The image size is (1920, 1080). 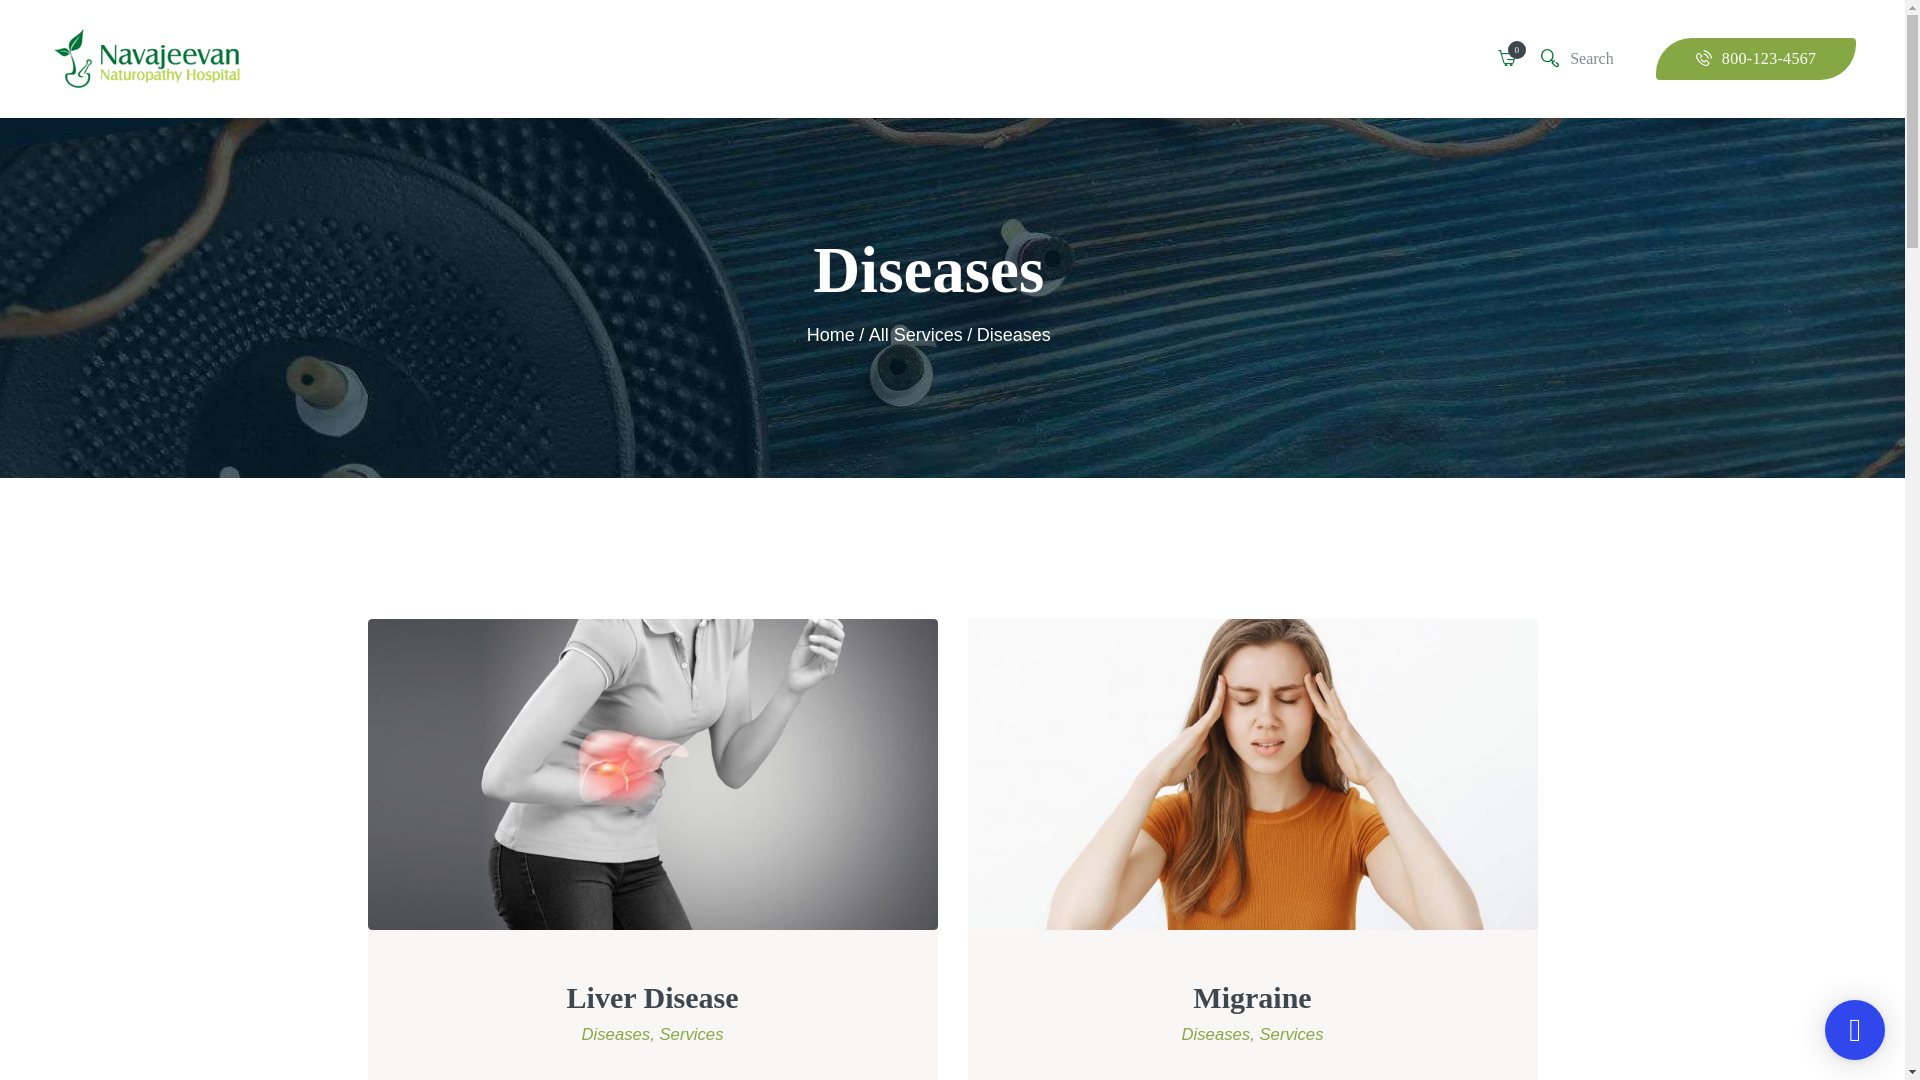 What do you see at coordinates (1220, 1034) in the screenshot?
I see `View all posts in Diseases` at bounding box center [1220, 1034].